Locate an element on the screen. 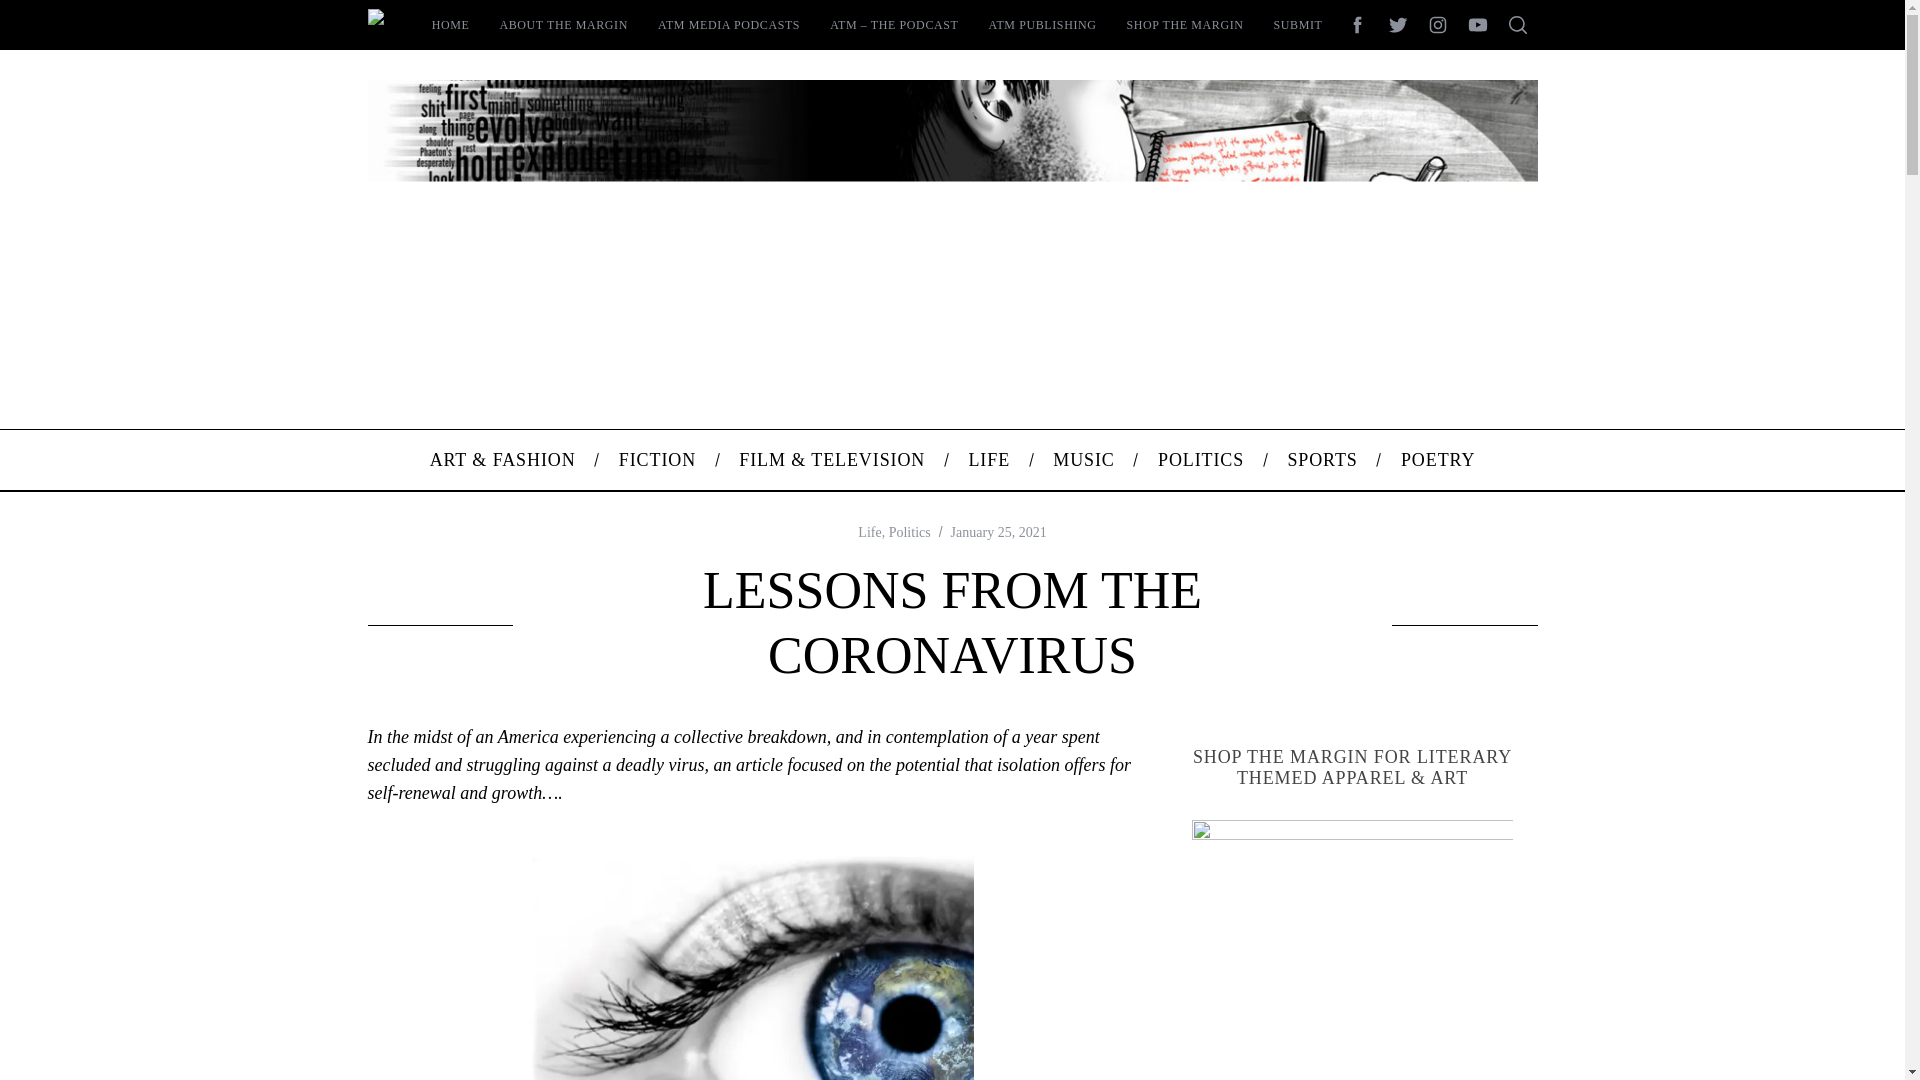 This screenshot has height=1080, width=1920. MUSIC is located at coordinates (1084, 460).